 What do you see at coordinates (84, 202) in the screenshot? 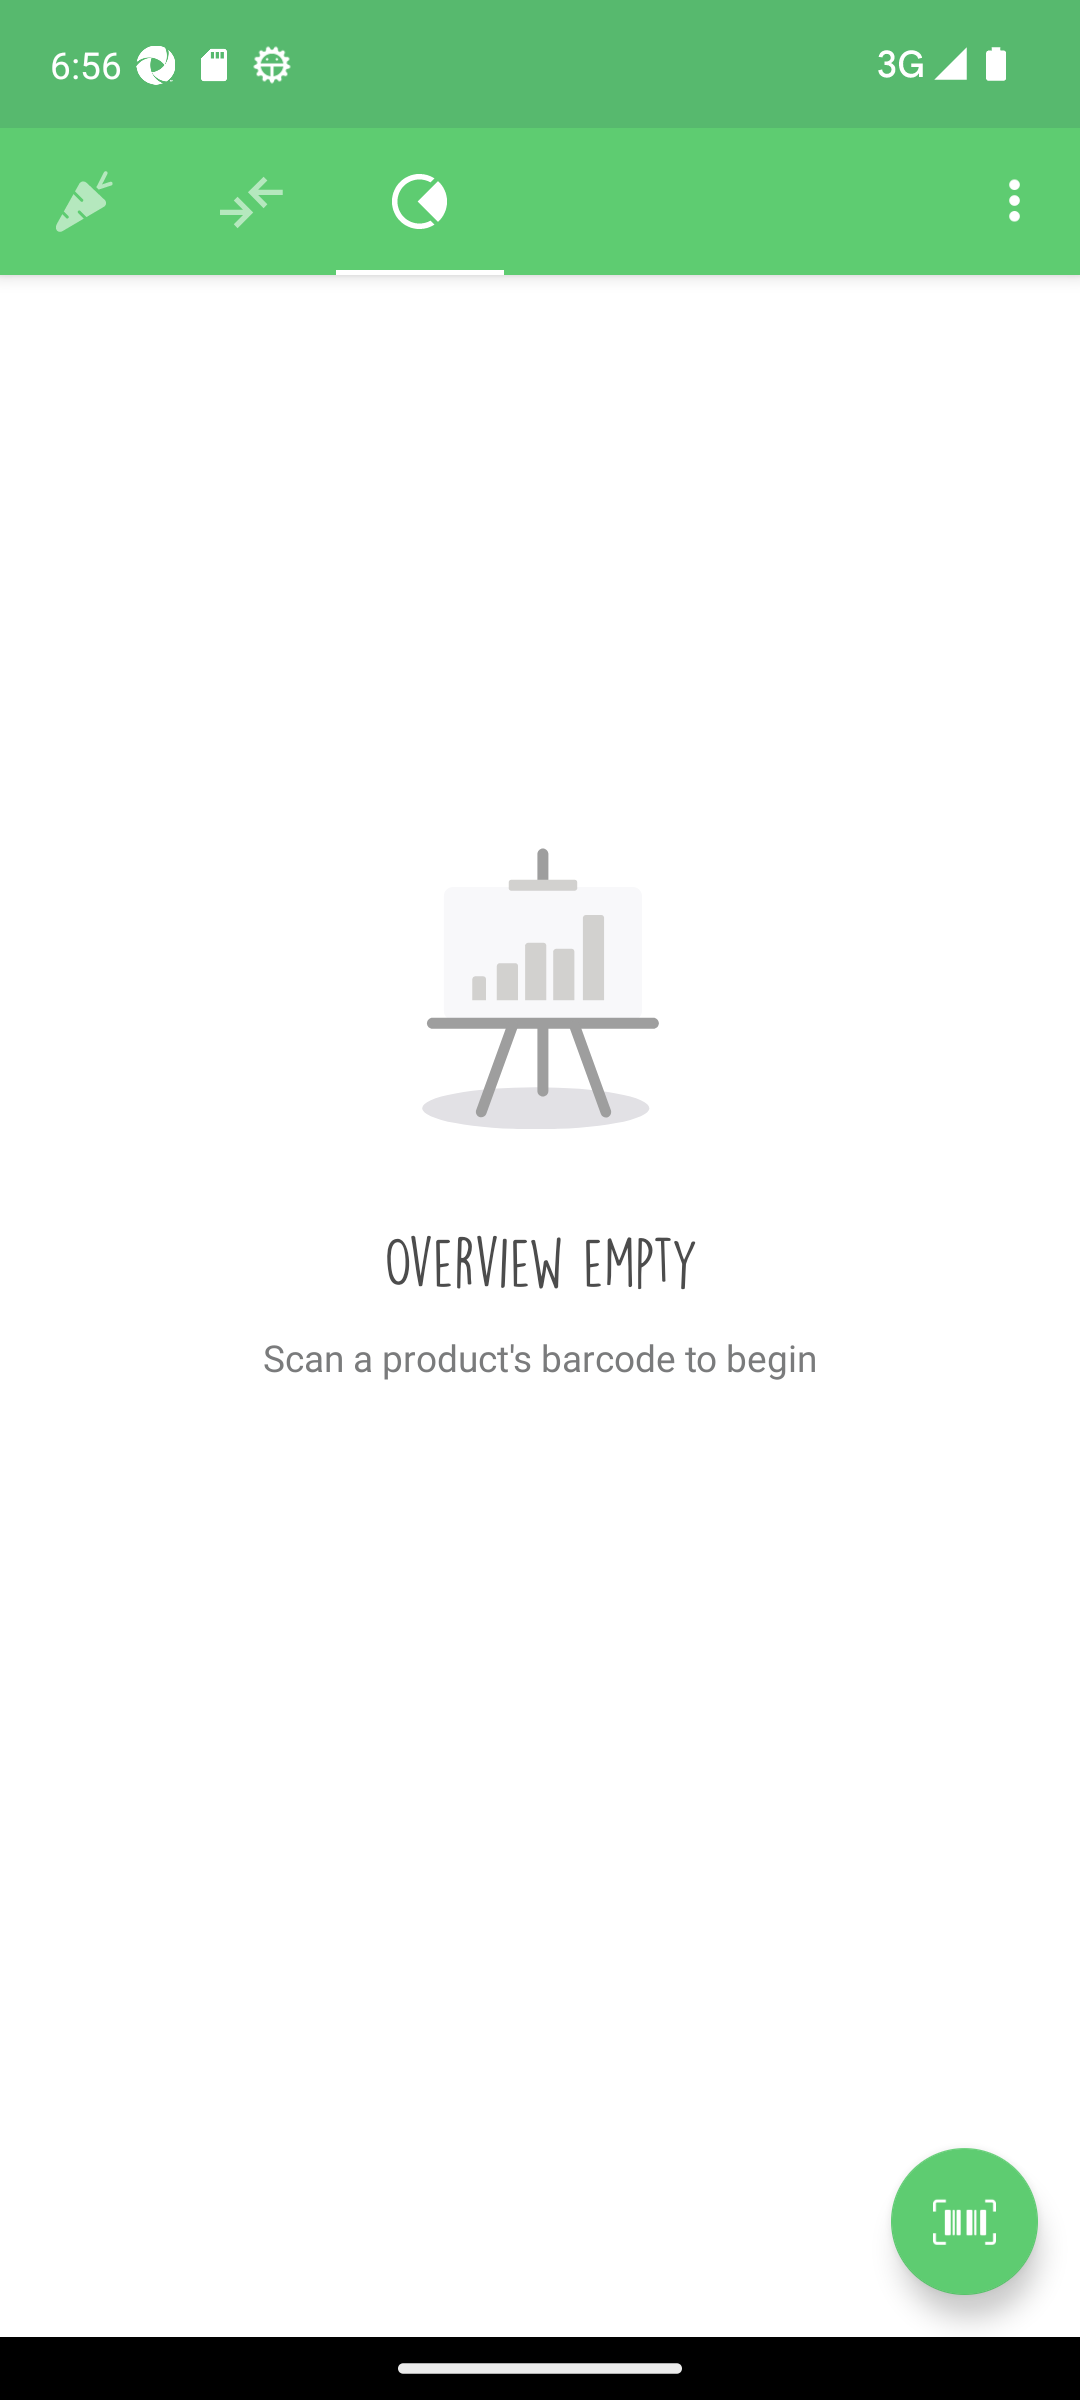
I see `History` at bounding box center [84, 202].